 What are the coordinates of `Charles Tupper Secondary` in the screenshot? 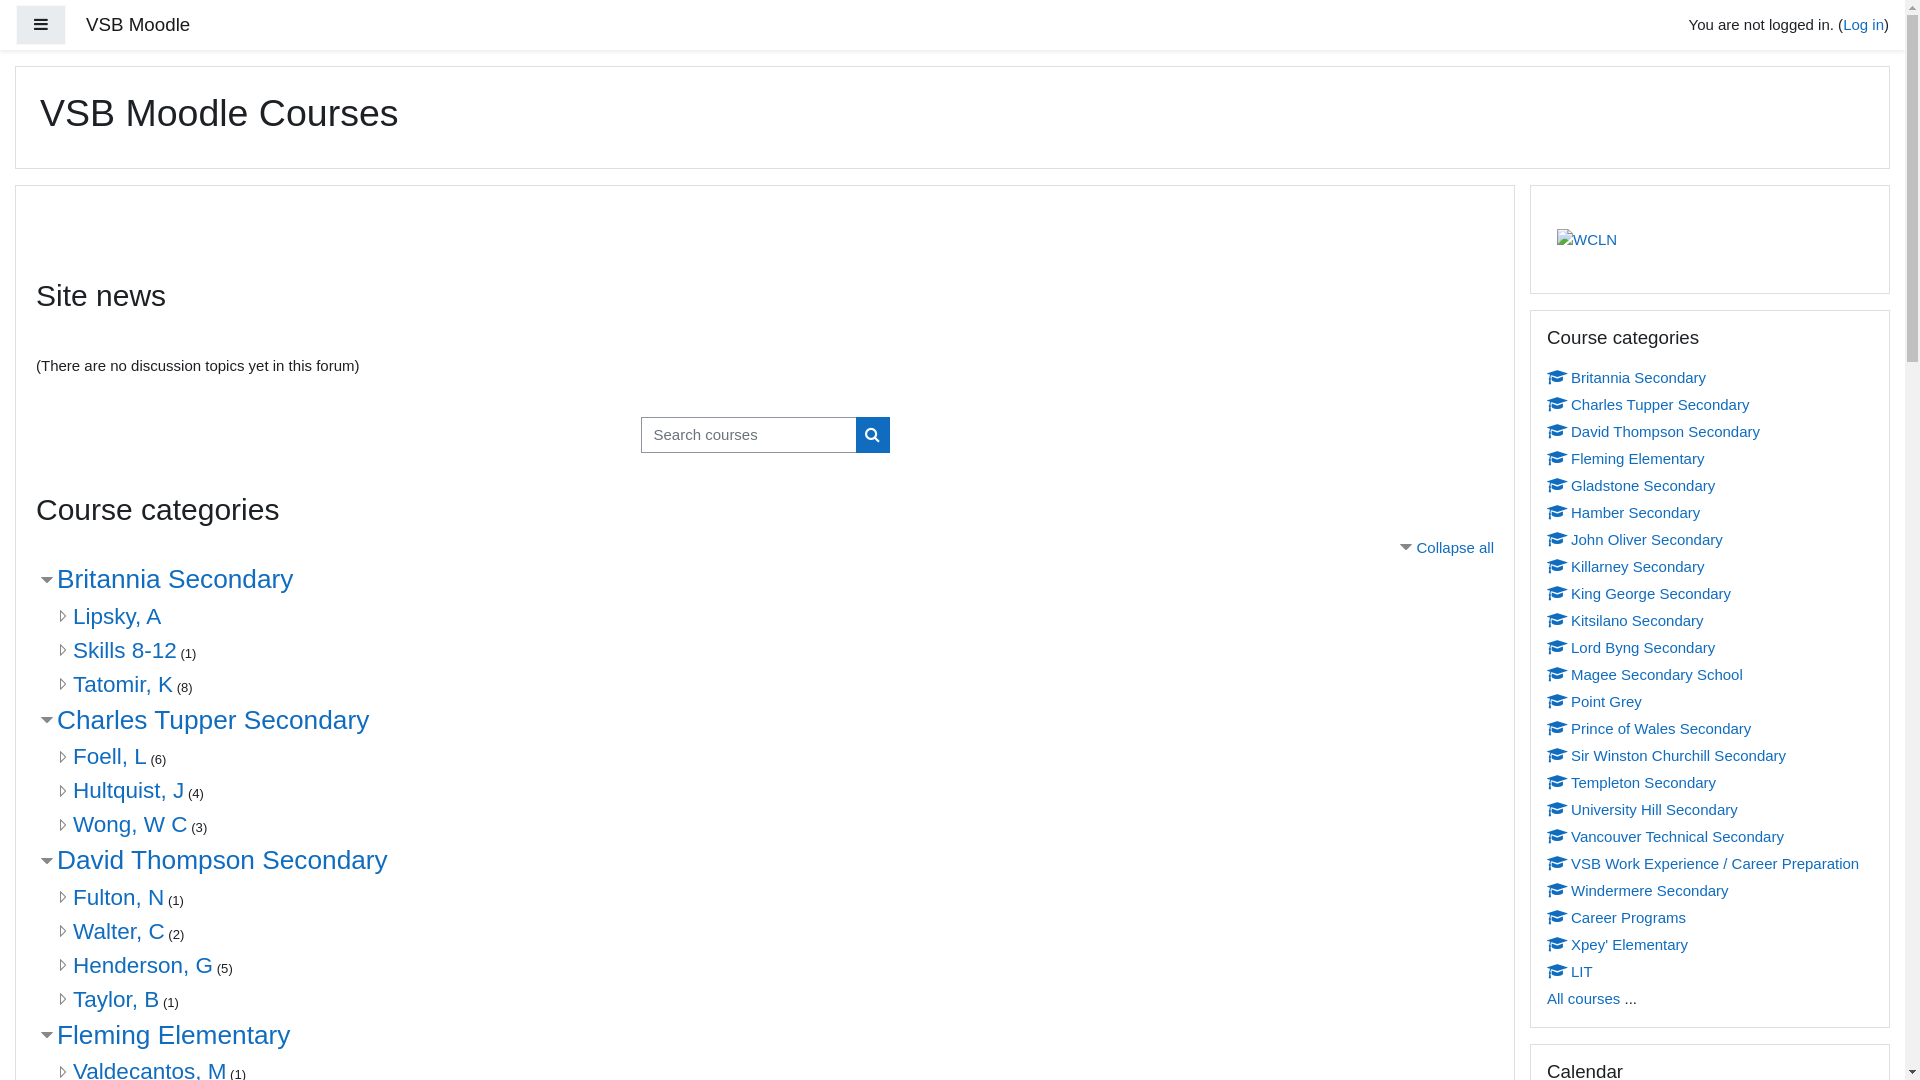 It's located at (213, 719).